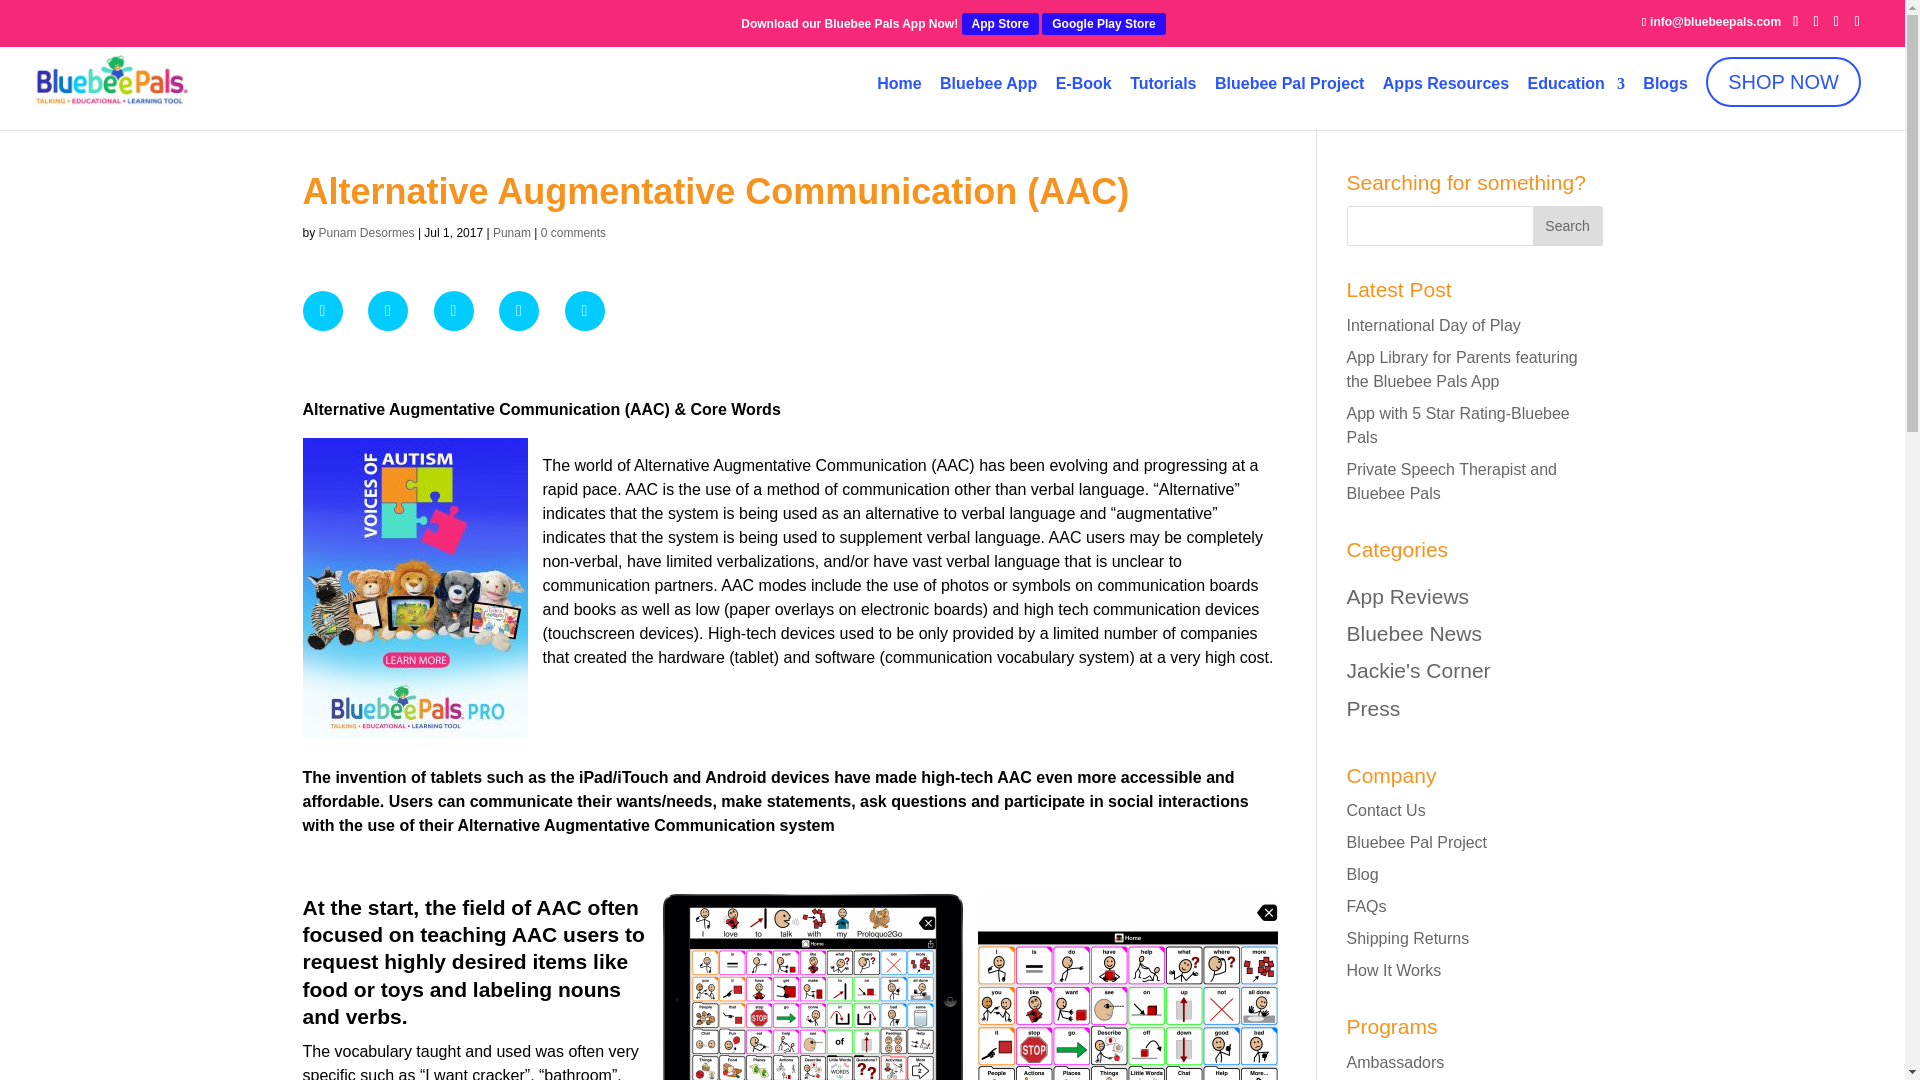 The width and height of the screenshot is (1920, 1080). What do you see at coordinates (1566, 226) in the screenshot?
I see `Search` at bounding box center [1566, 226].